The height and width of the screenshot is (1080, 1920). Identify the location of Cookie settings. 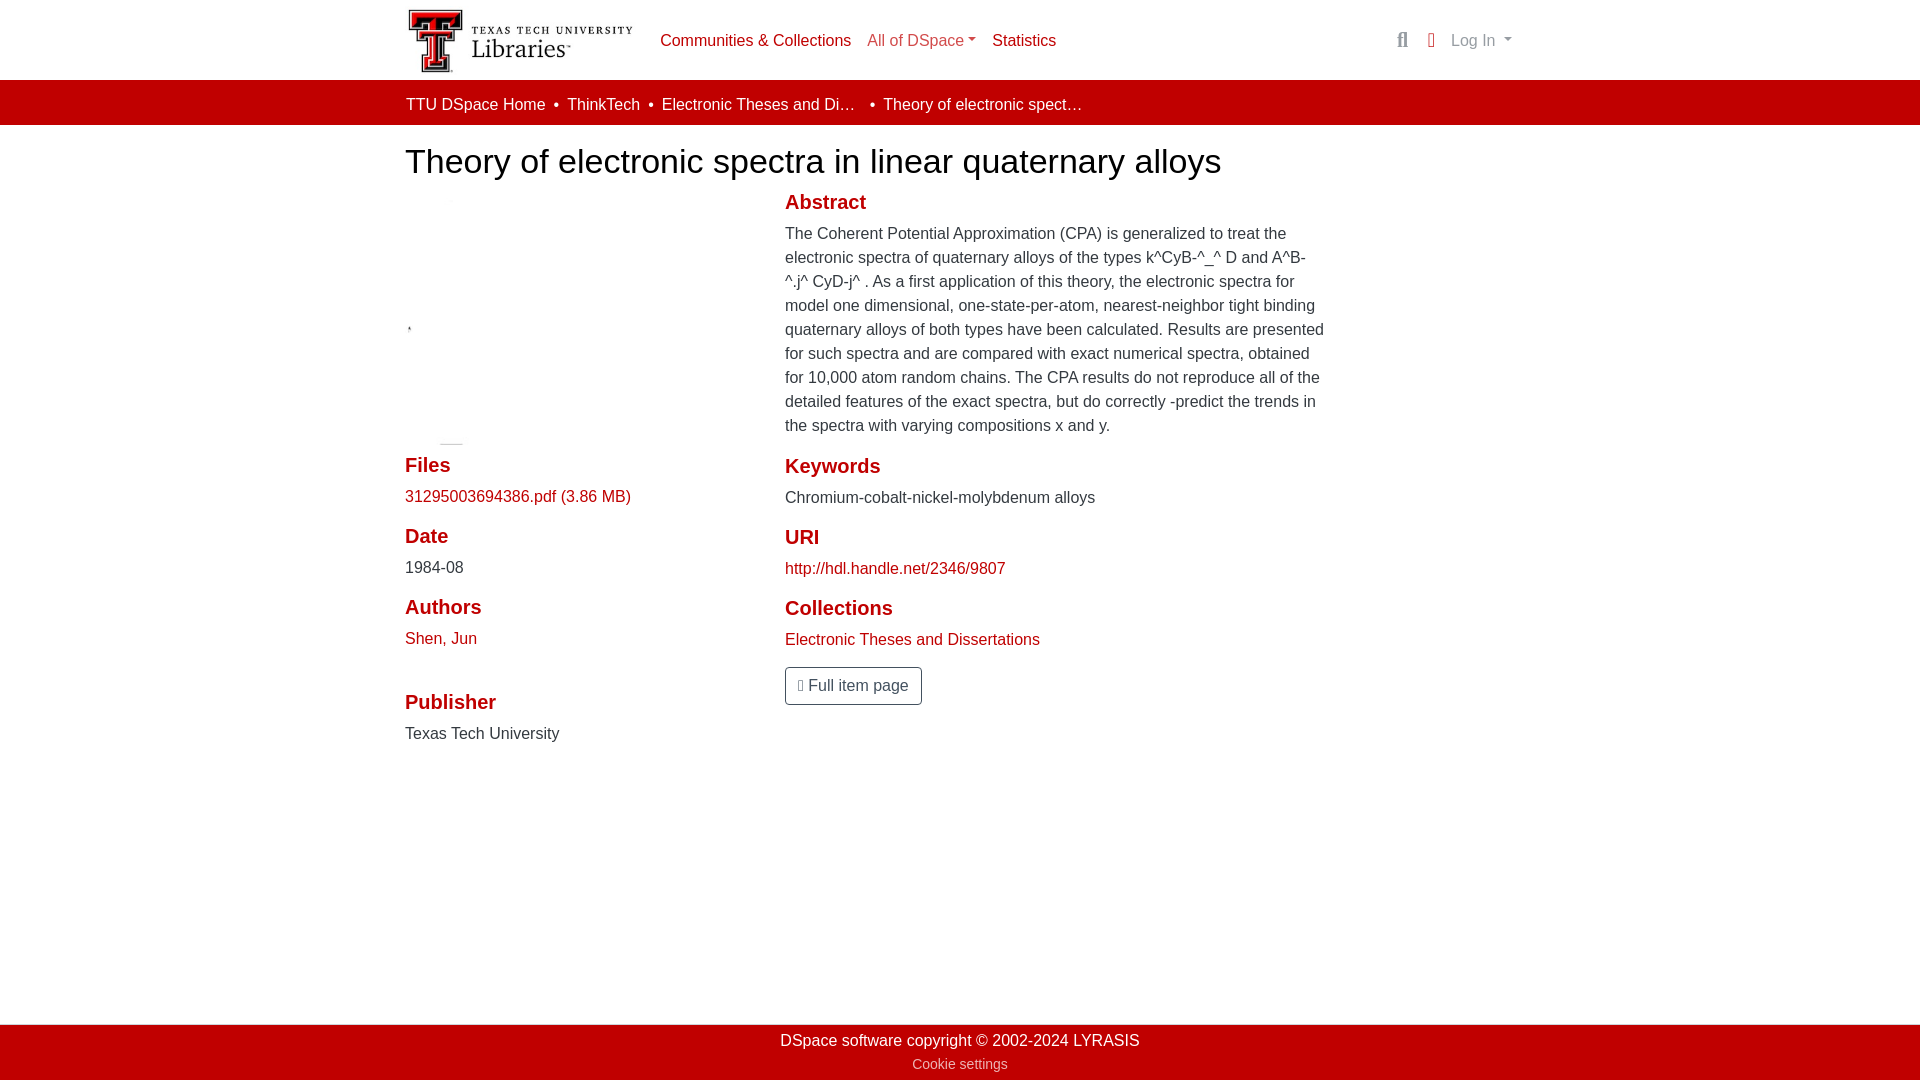
(960, 1064).